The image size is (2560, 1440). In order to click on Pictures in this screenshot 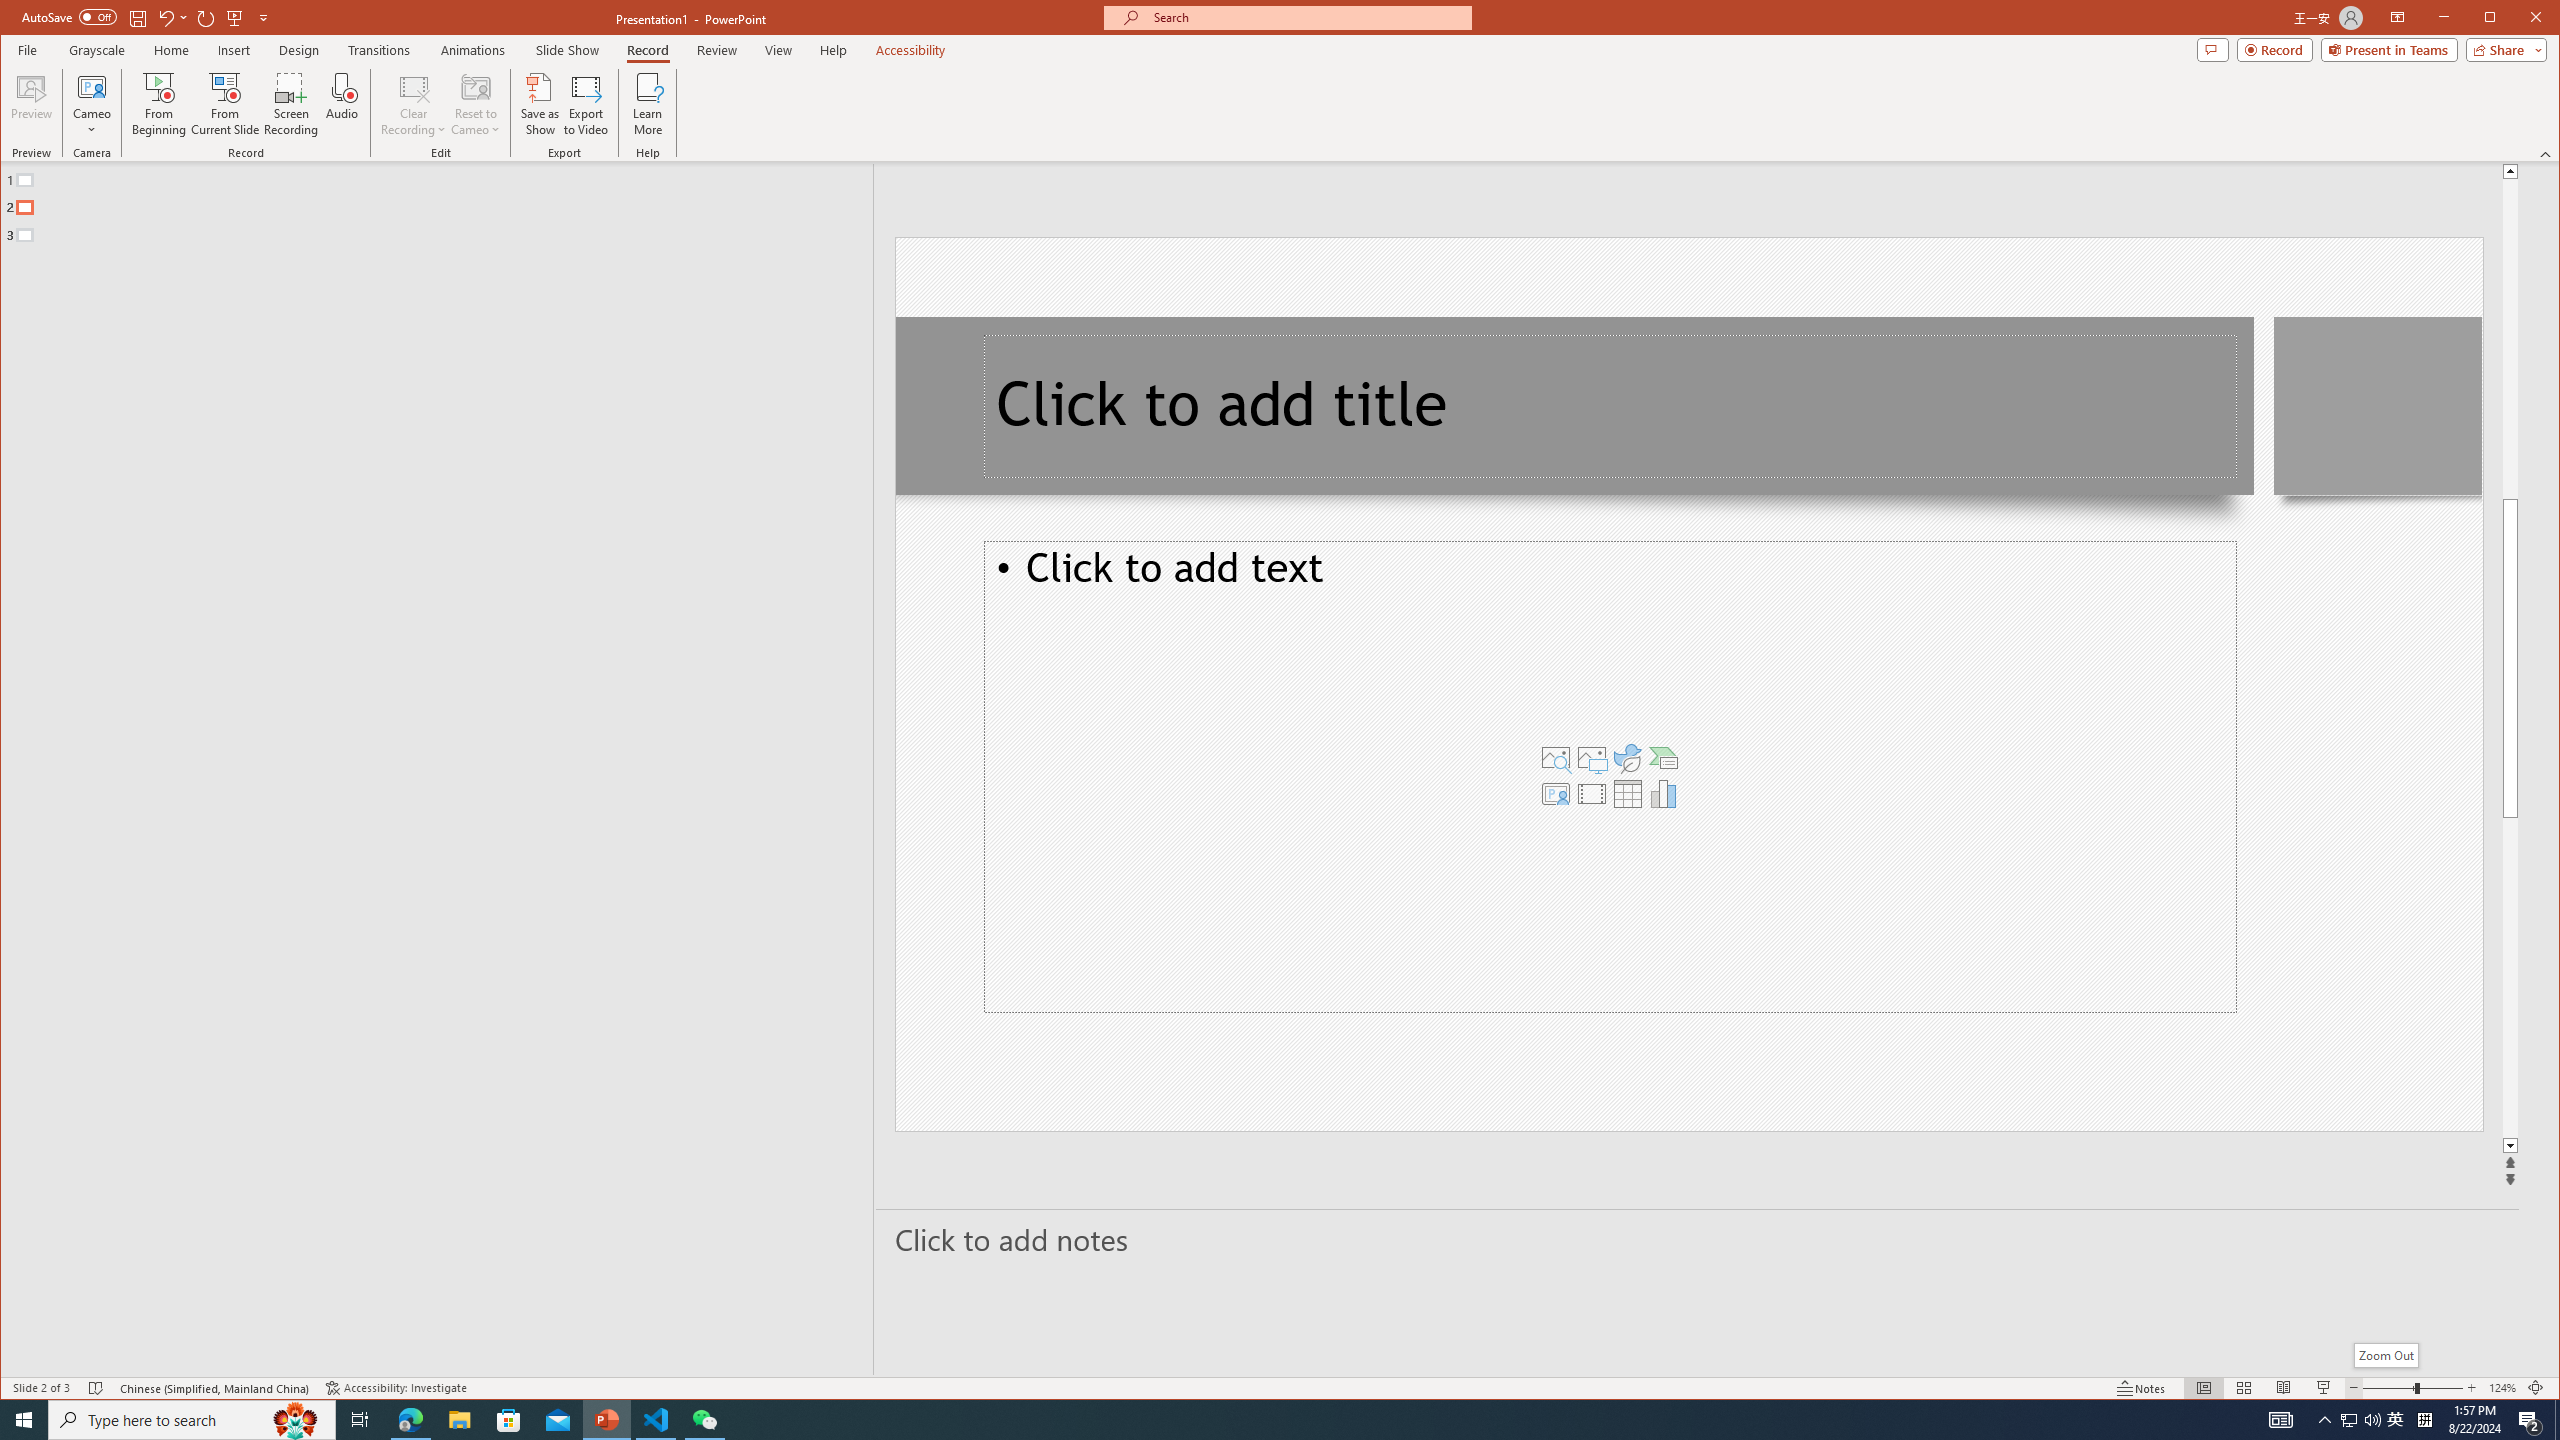, I will do `click(1592, 758)`.